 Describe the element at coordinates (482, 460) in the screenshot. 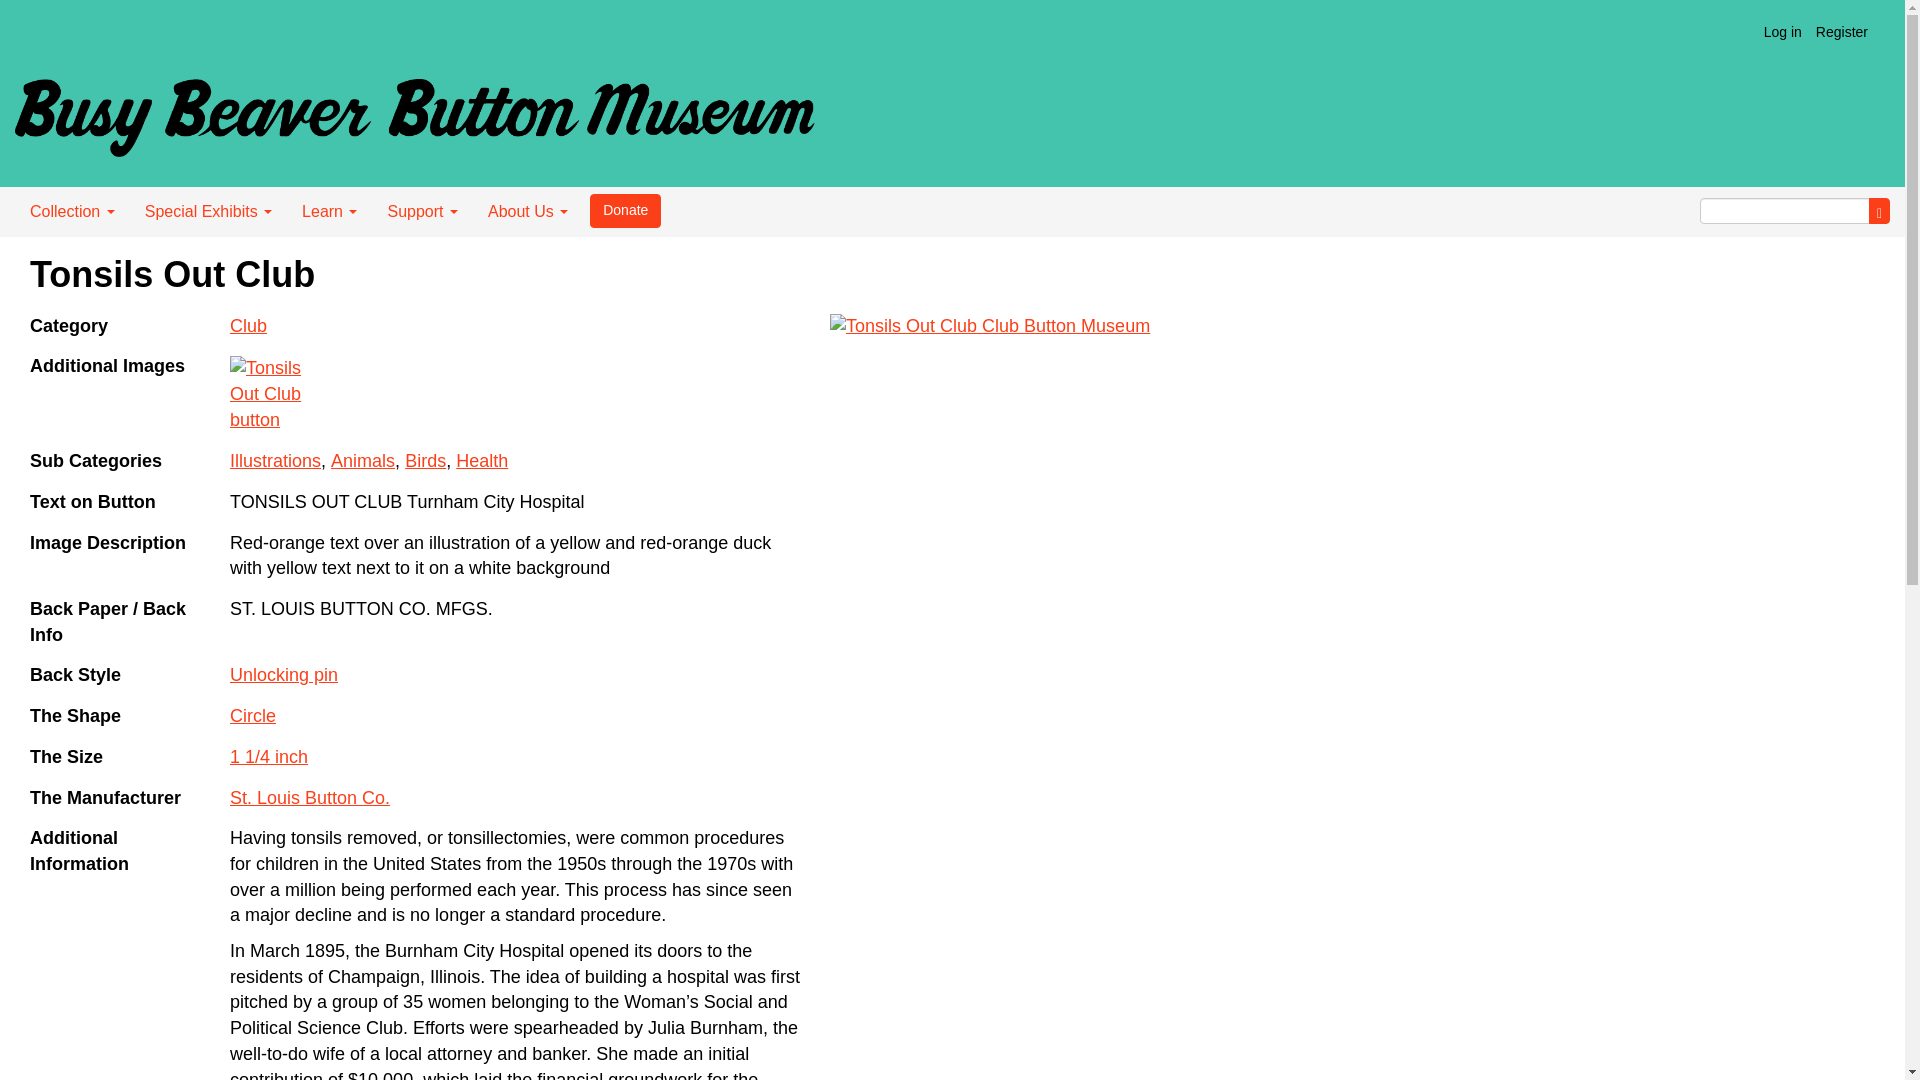

I see `Health` at that location.